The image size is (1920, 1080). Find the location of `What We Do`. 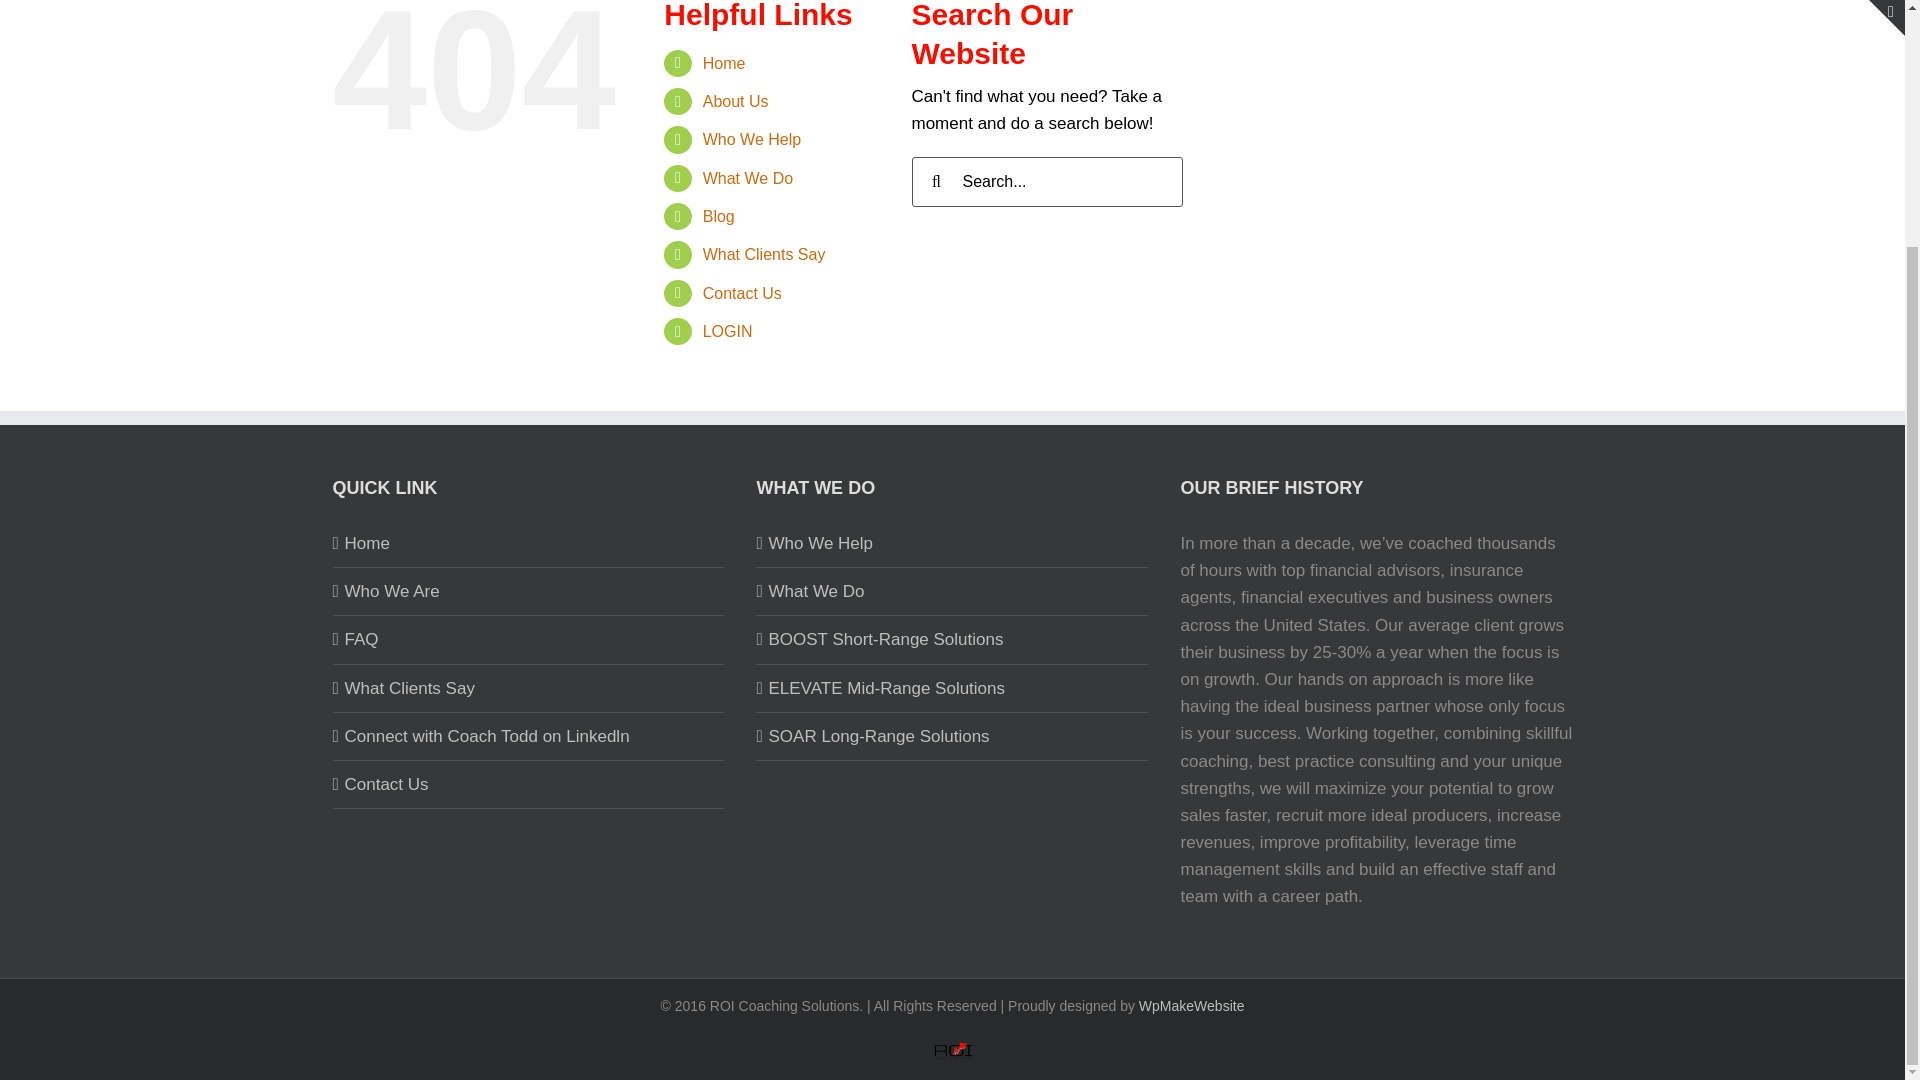

What We Do is located at coordinates (747, 178).